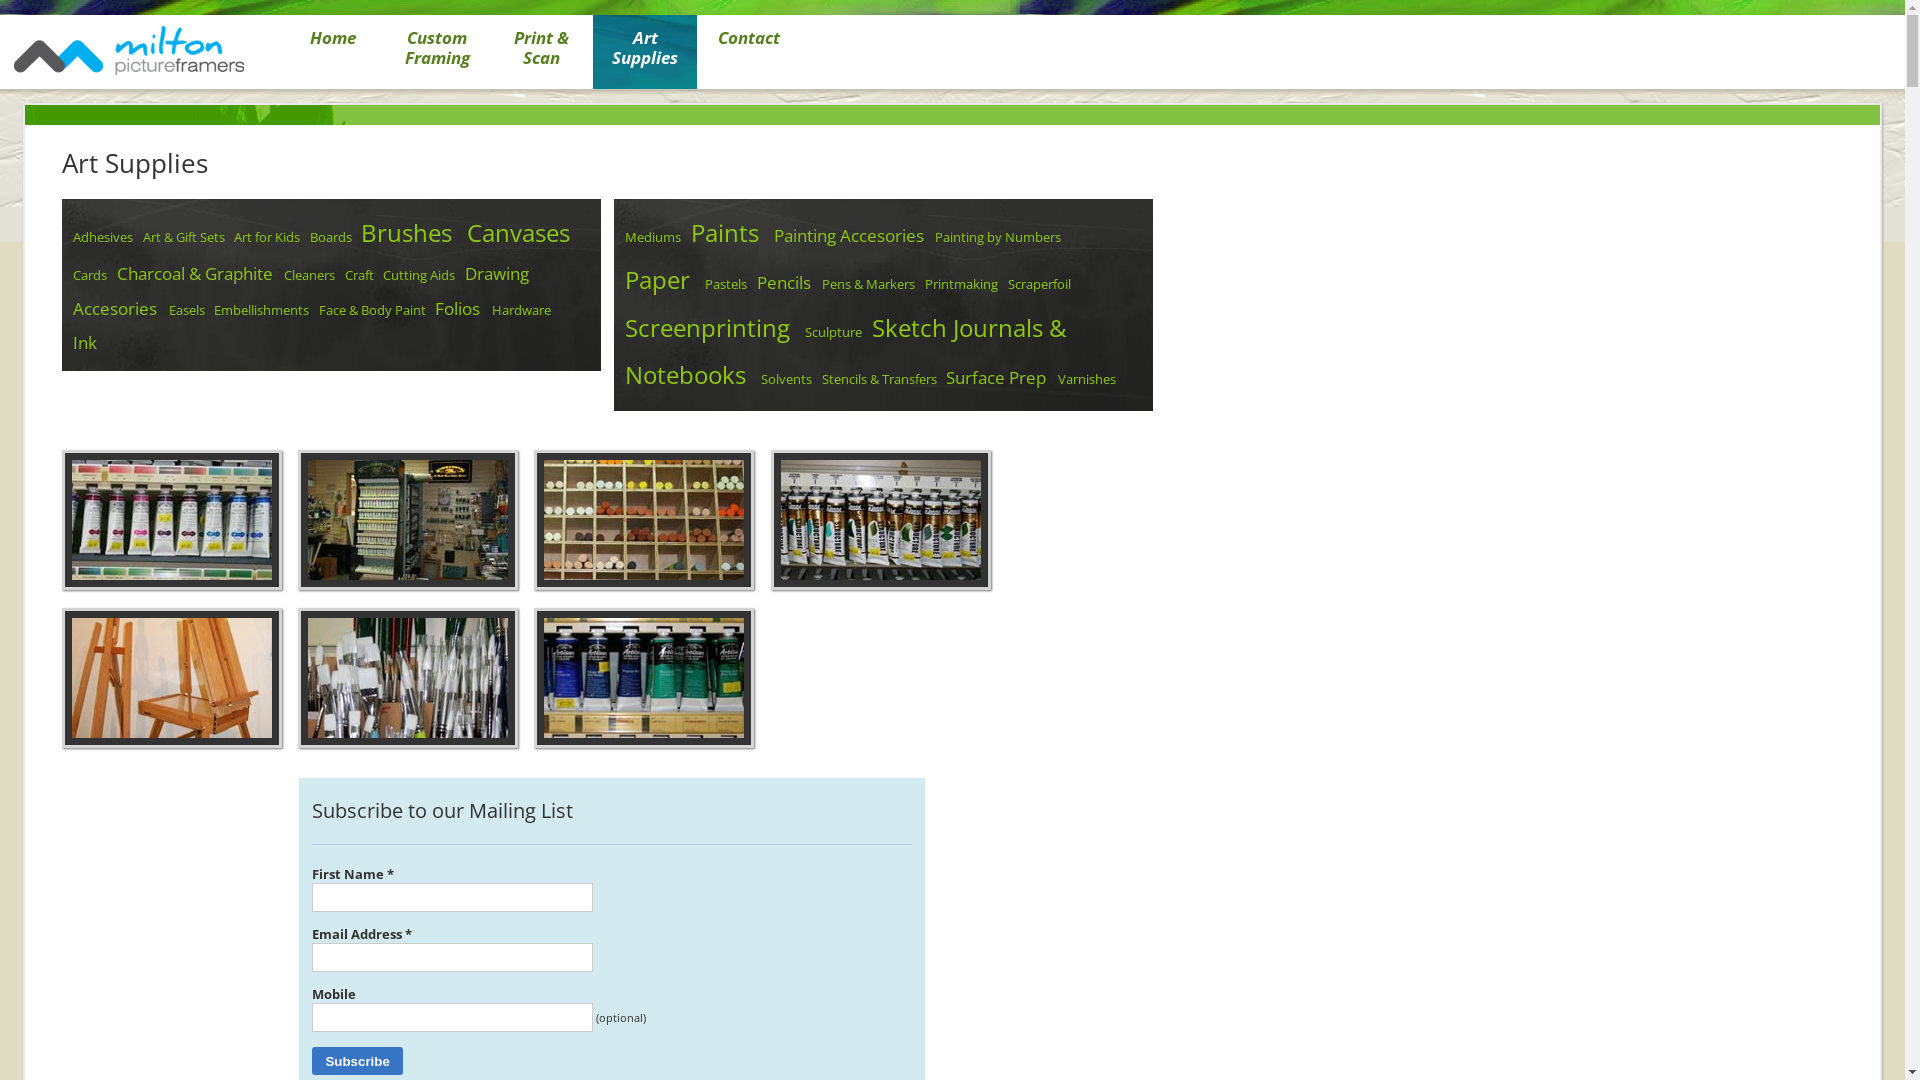 Image resolution: width=1920 pixels, height=1080 pixels. I want to click on Soft Pastels, so click(650, 599).